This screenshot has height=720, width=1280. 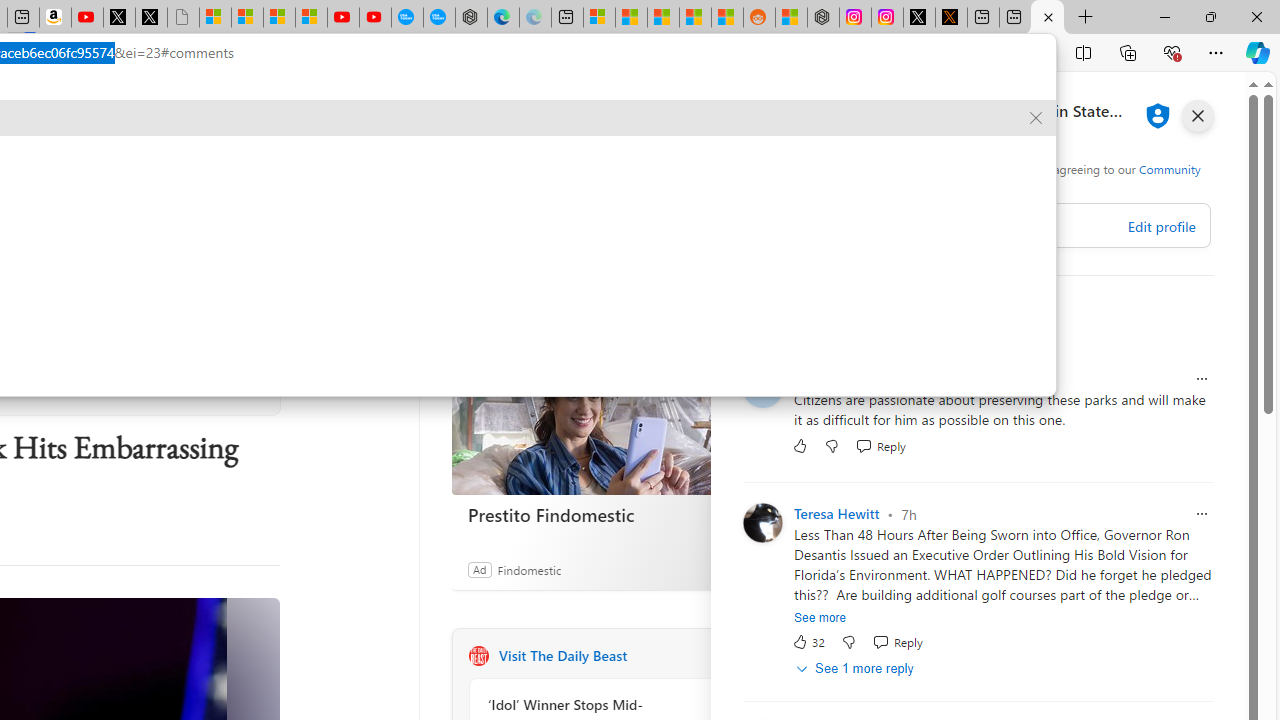 What do you see at coordinates (730, 569) in the screenshot?
I see `Ad Choice` at bounding box center [730, 569].